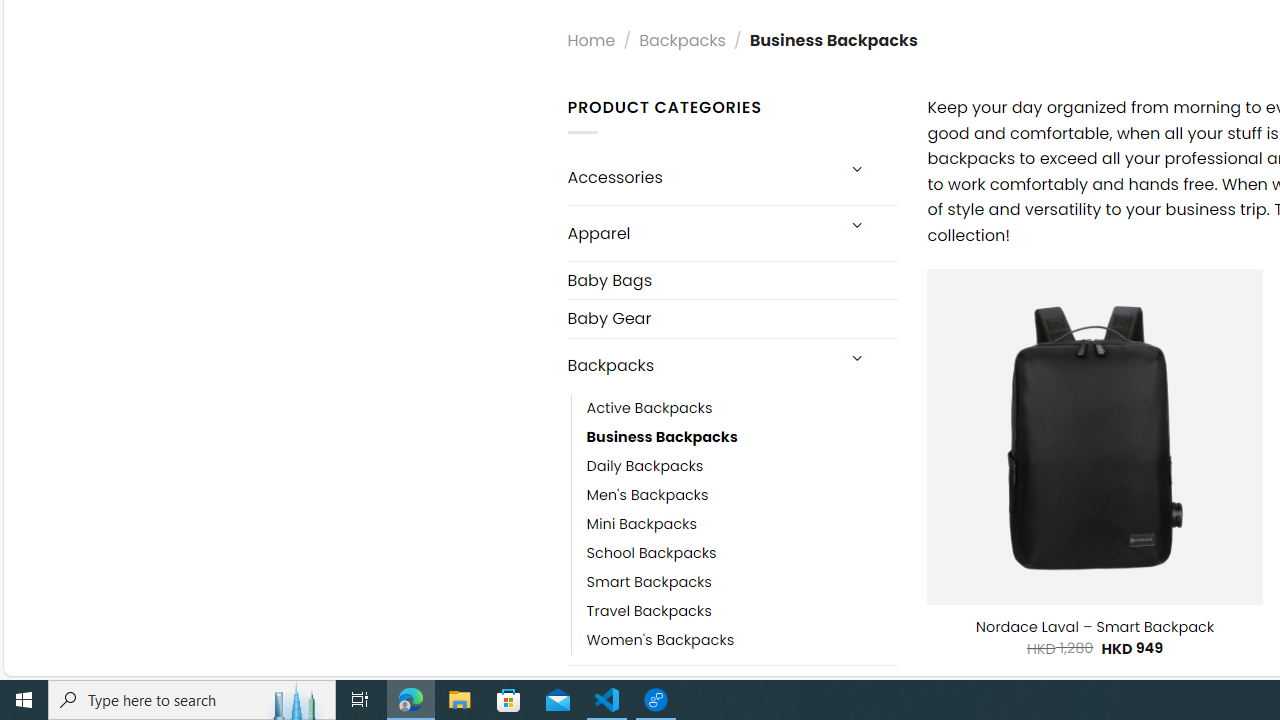  Describe the element at coordinates (732, 280) in the screenshot. I see `Baby Bags` at that location.